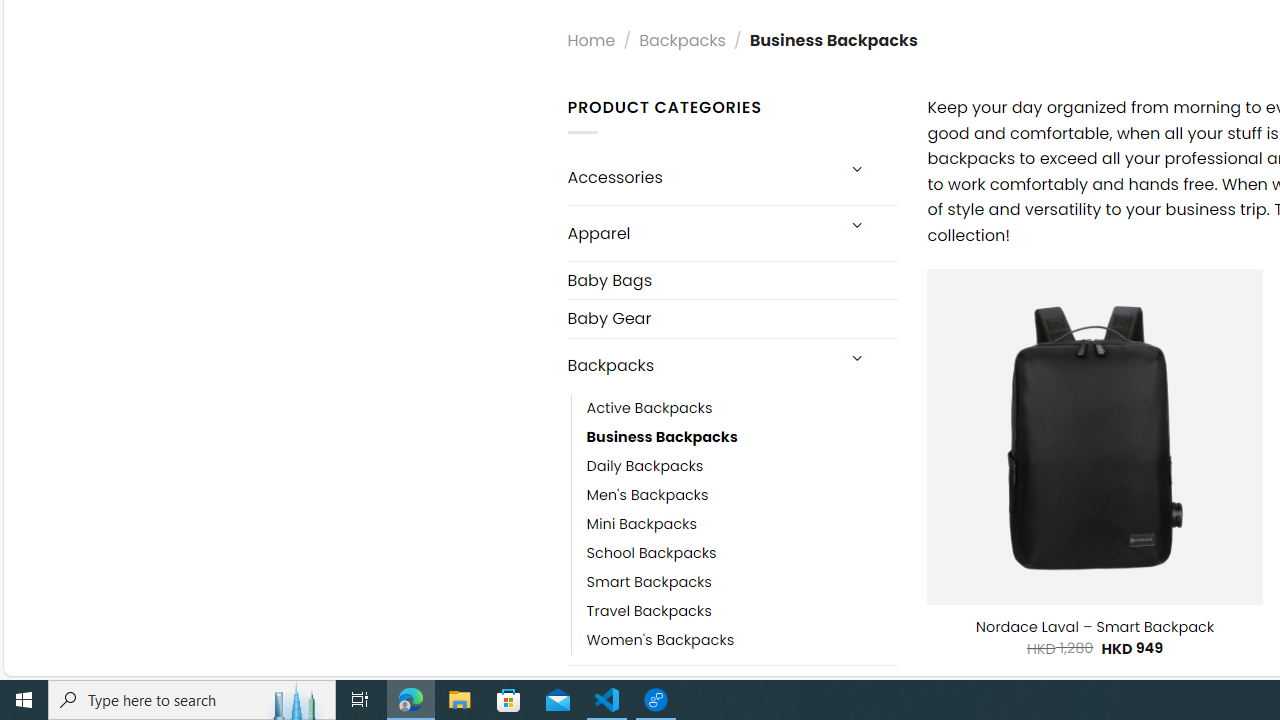  Describe the element at coordinates (732, 280) in the screenshot. I see `Baby Bags` at that location.